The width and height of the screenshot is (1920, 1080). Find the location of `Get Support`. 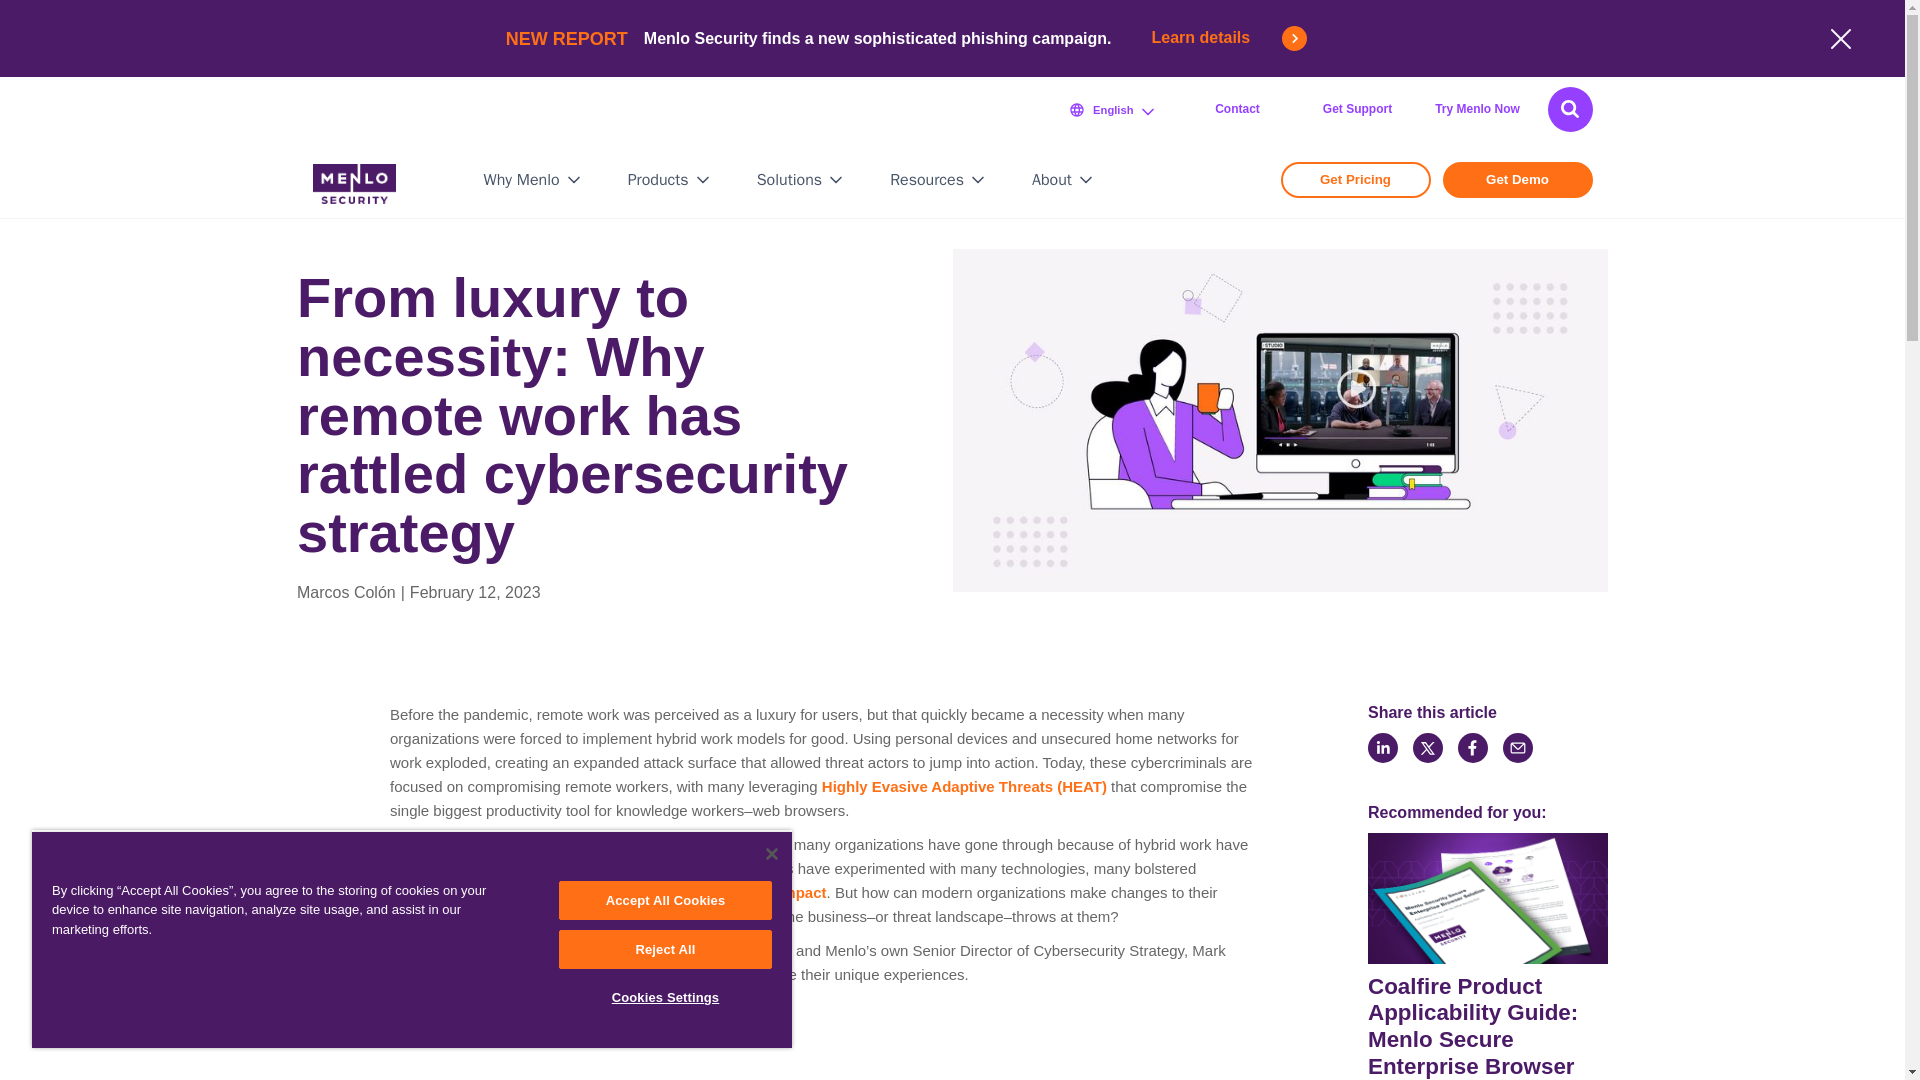

Get Support is located at coordinates (1356, 110).